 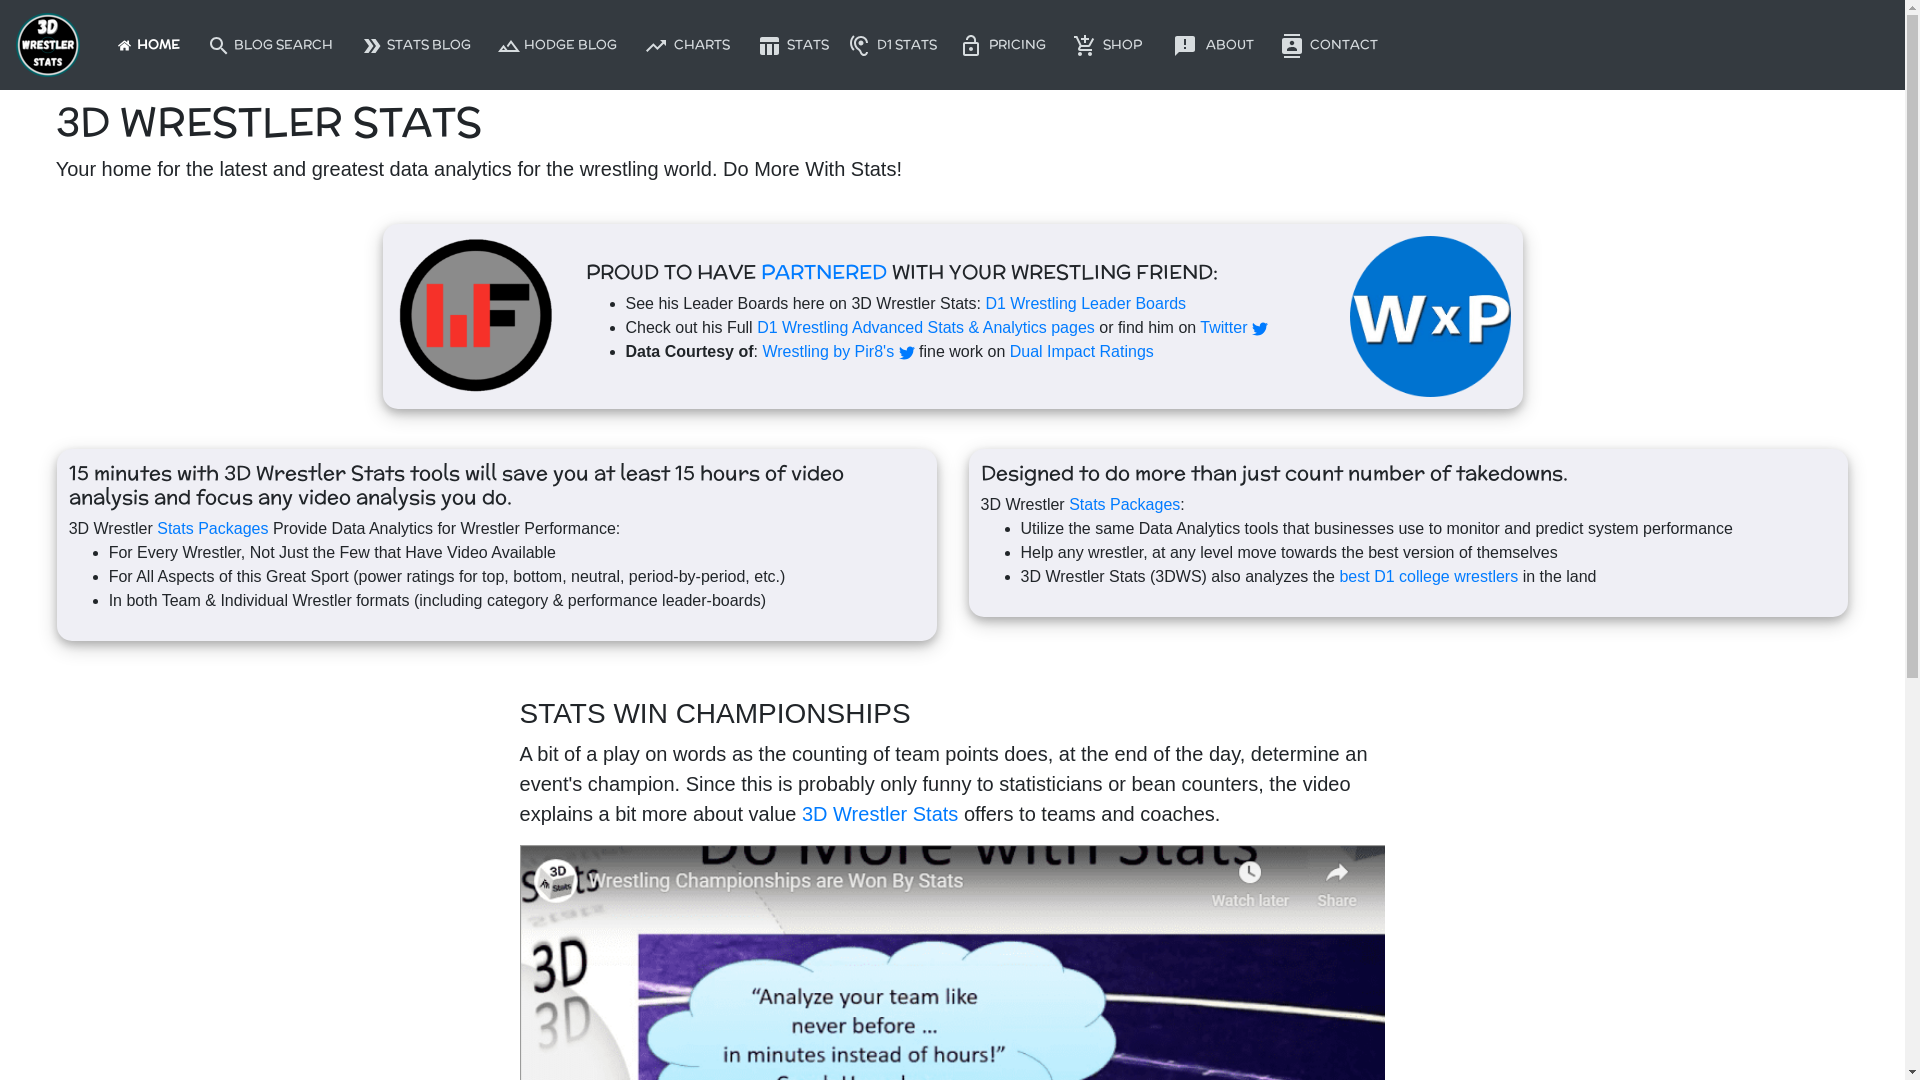 What do you see at coordinates (1428, 576) in the screenshot?
I see `best D1 college wrestlers` at bounding box center [1428, 576].